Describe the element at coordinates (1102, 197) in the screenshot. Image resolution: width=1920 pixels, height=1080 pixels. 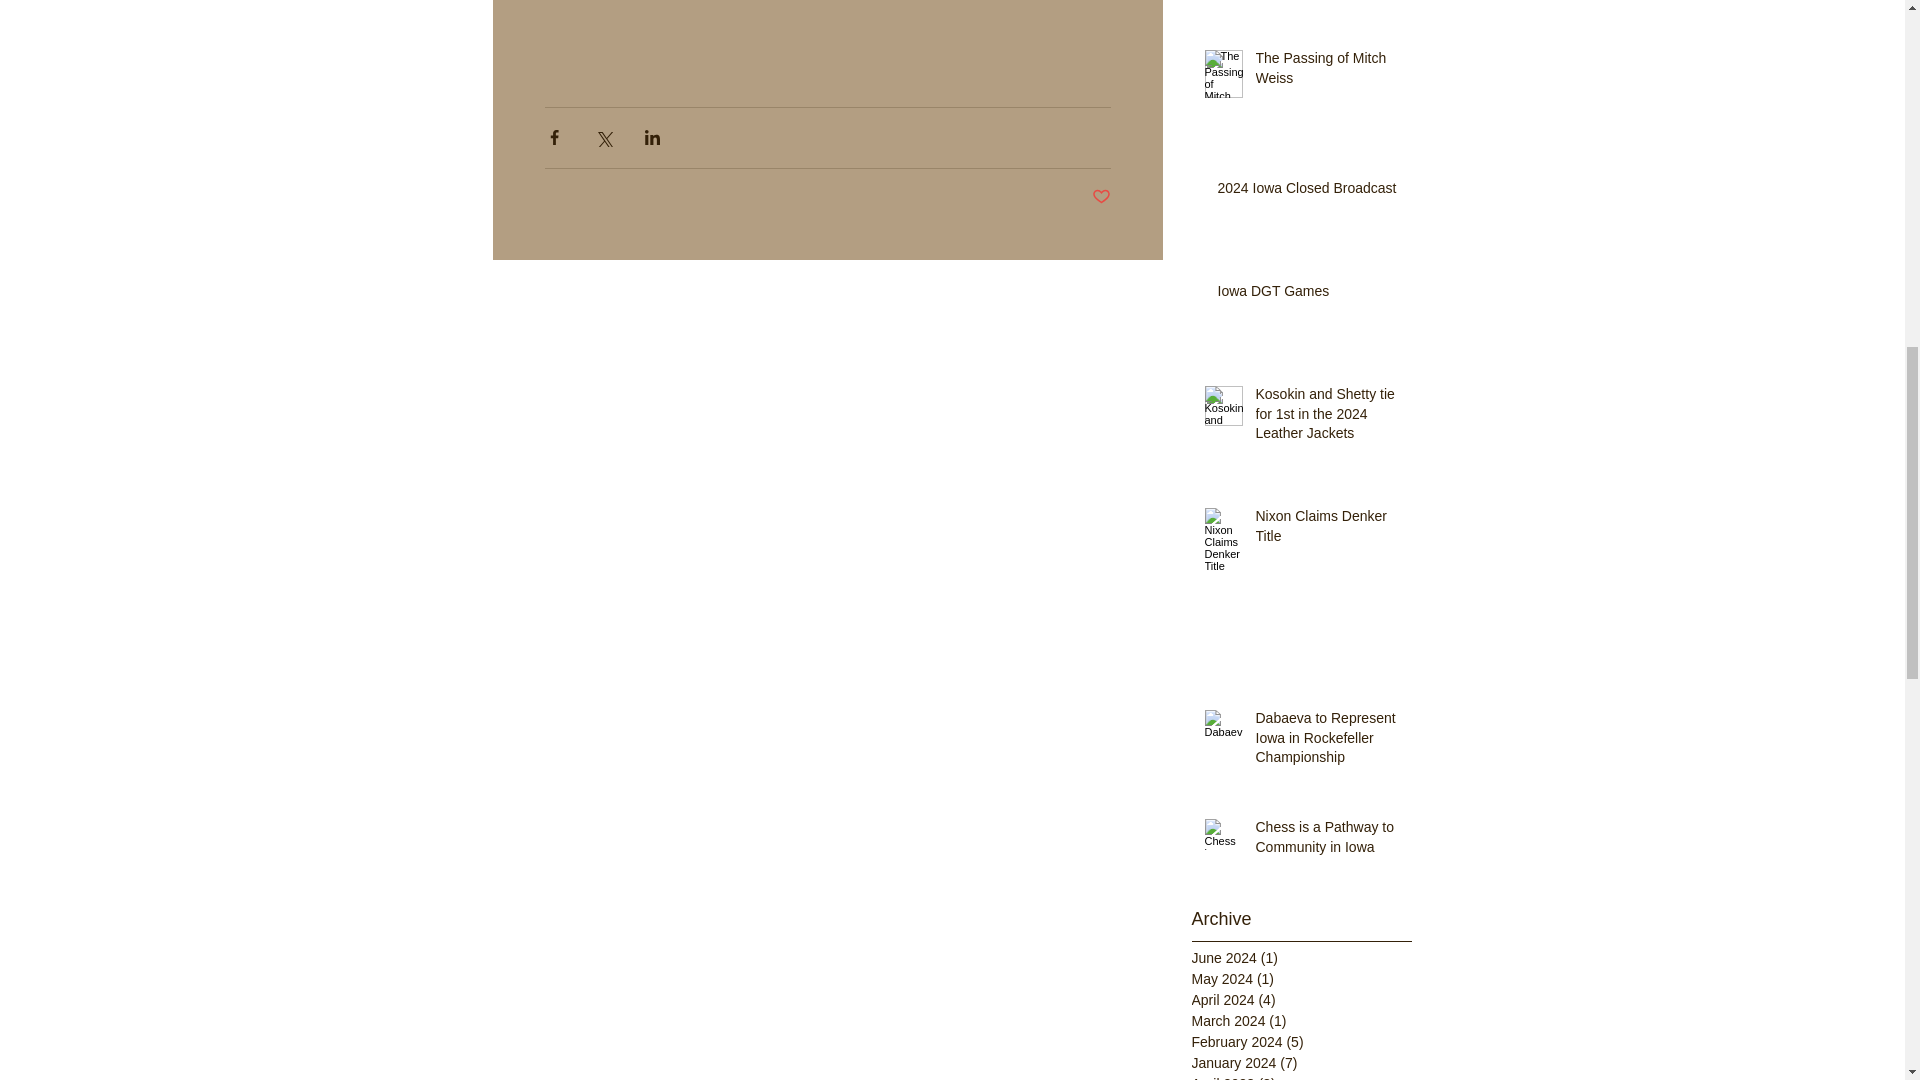
I see `Post not marked as liked` at that location.